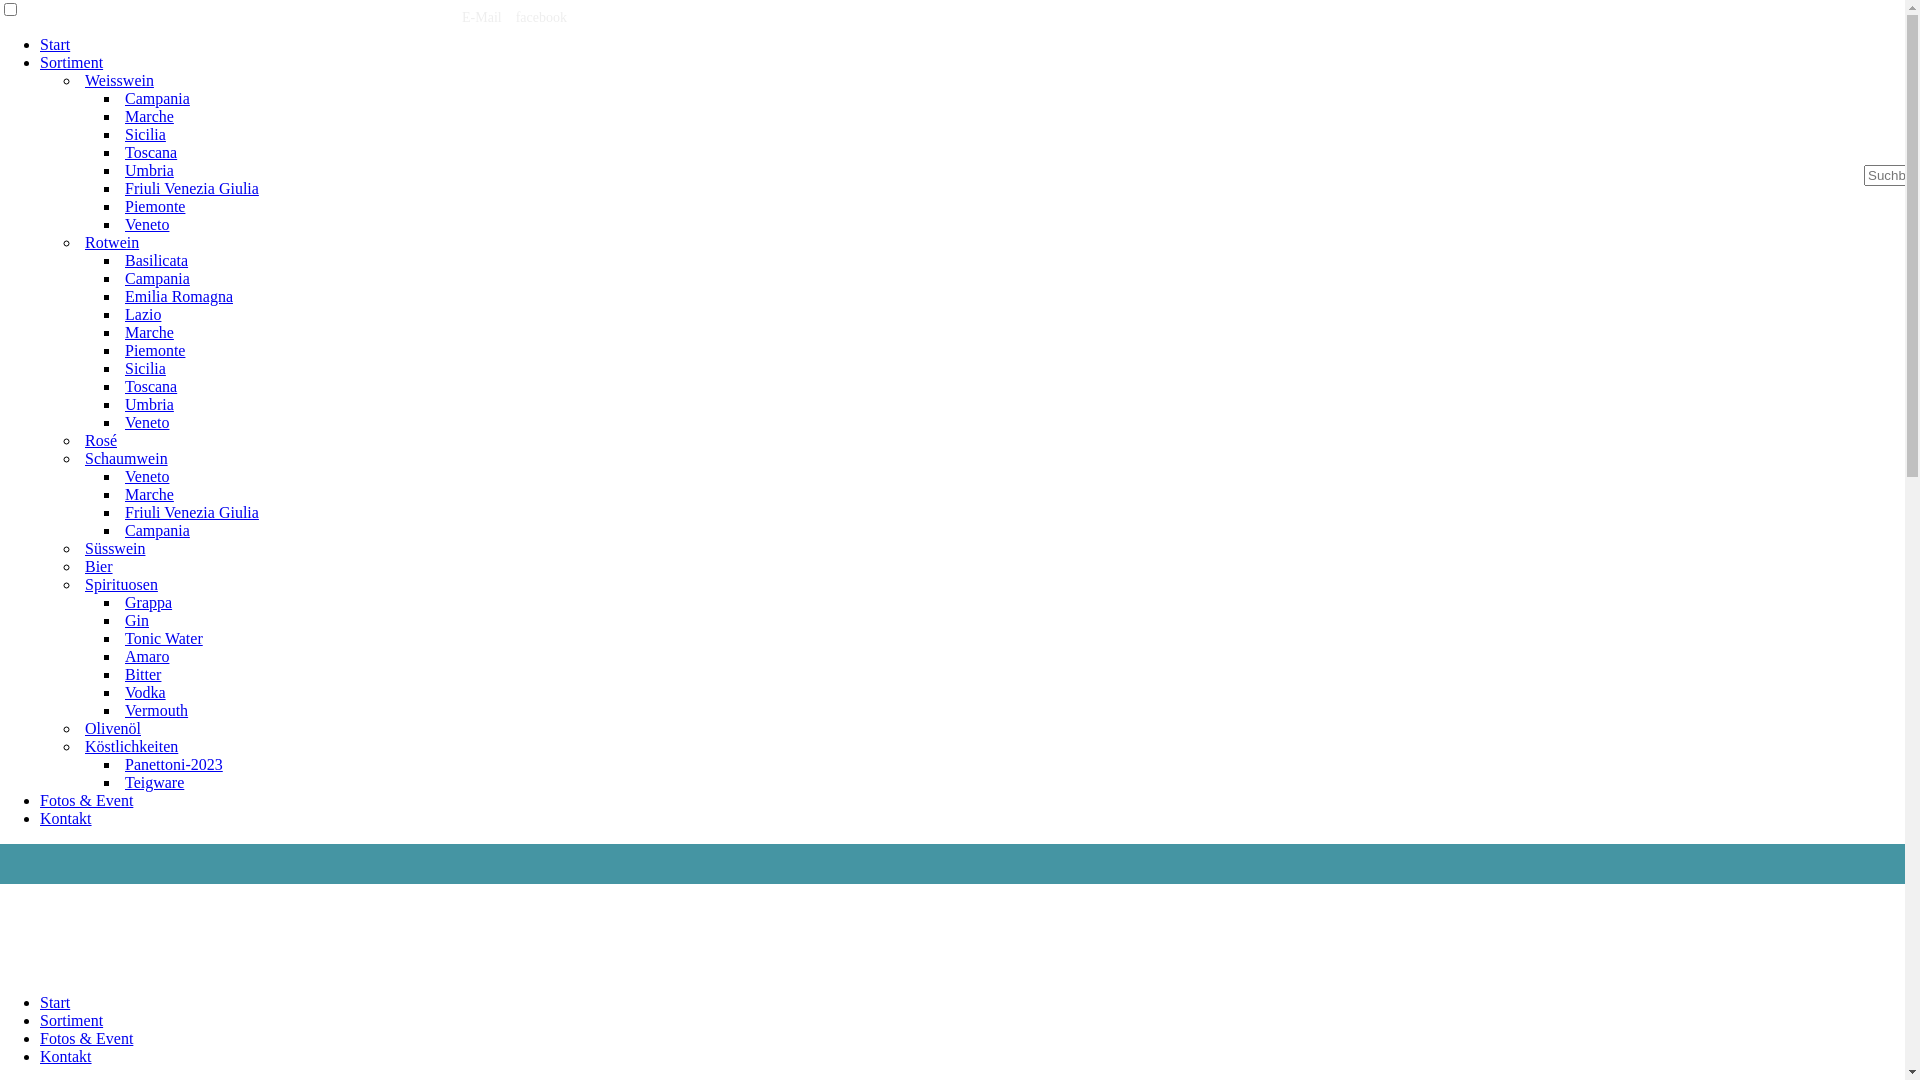 The width and height of the screenshot is (1920, 1080). Describe the element at coordinates (179, 296) in the screenshot. I see `Emilia Romagna` at that location.